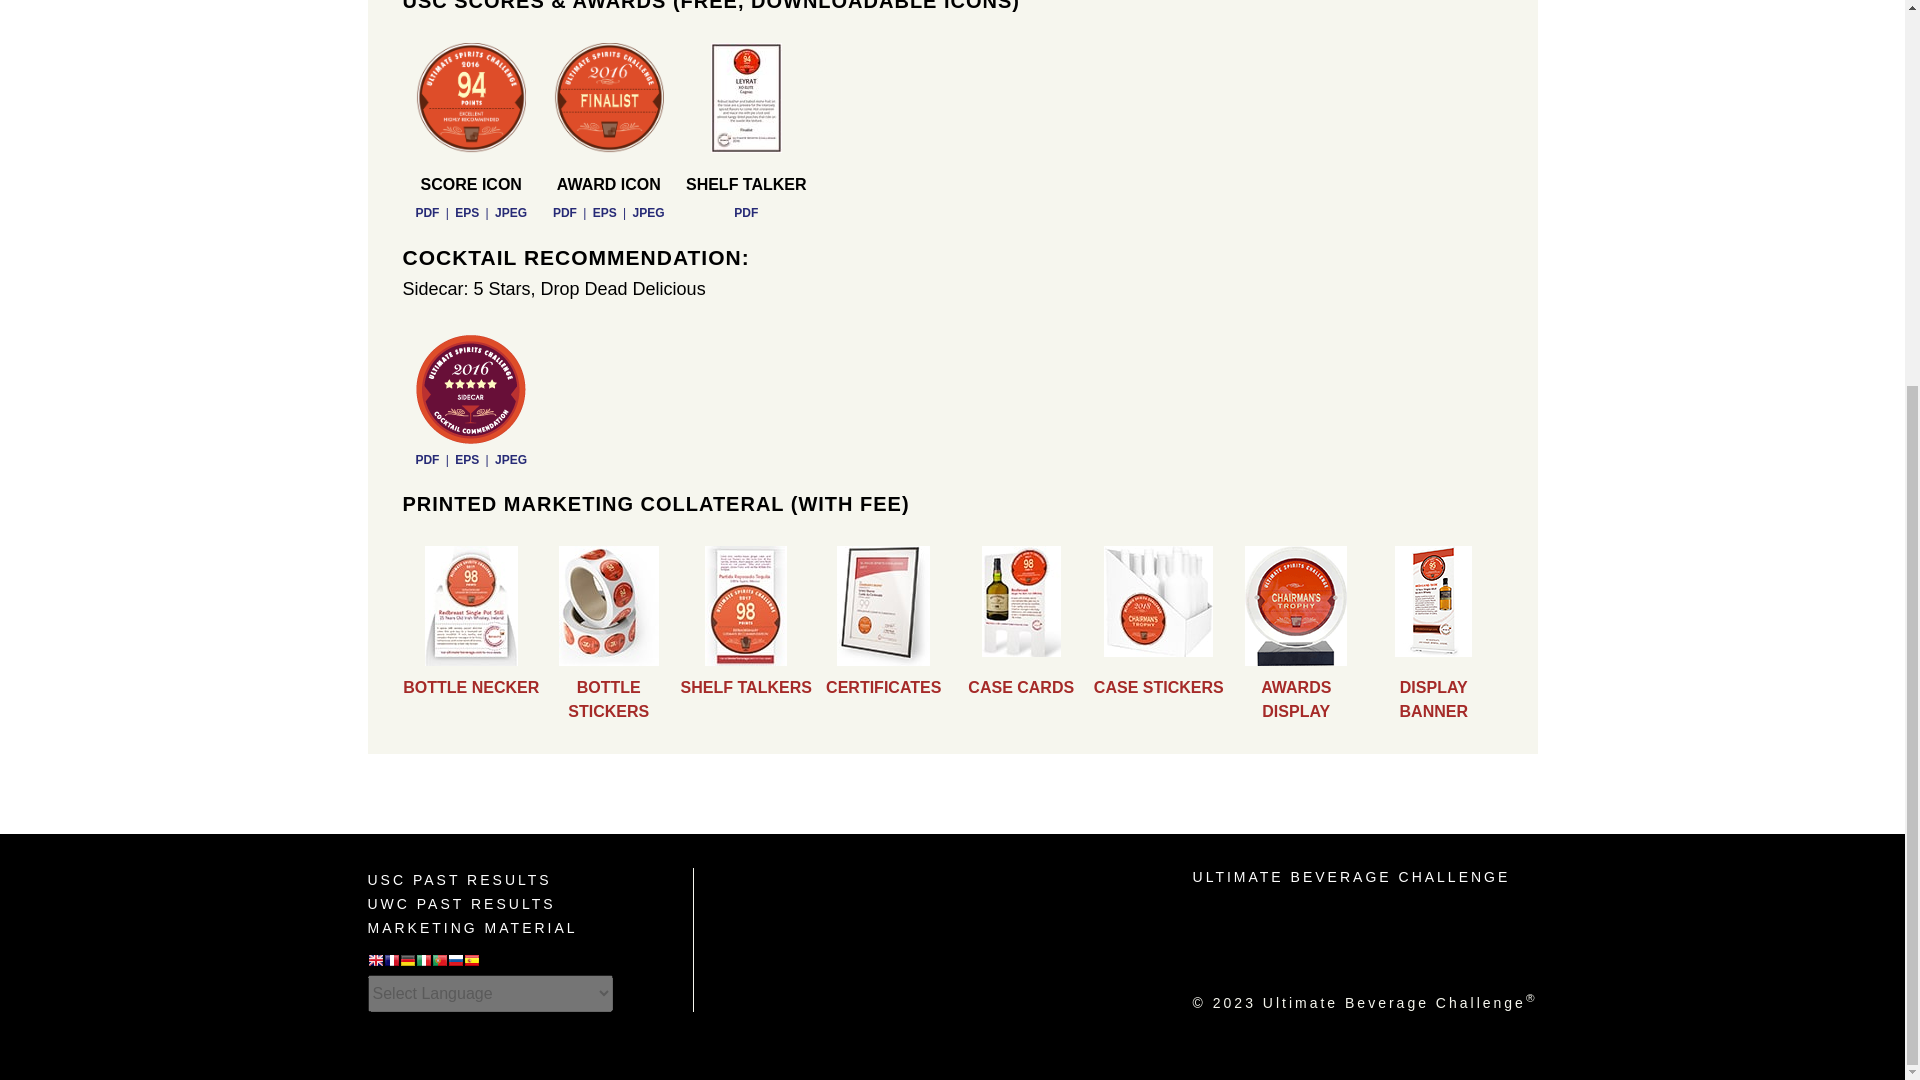 The height and width of the screenshot is (1080, 1920). I want to click on JPEG, so click(510, 459).